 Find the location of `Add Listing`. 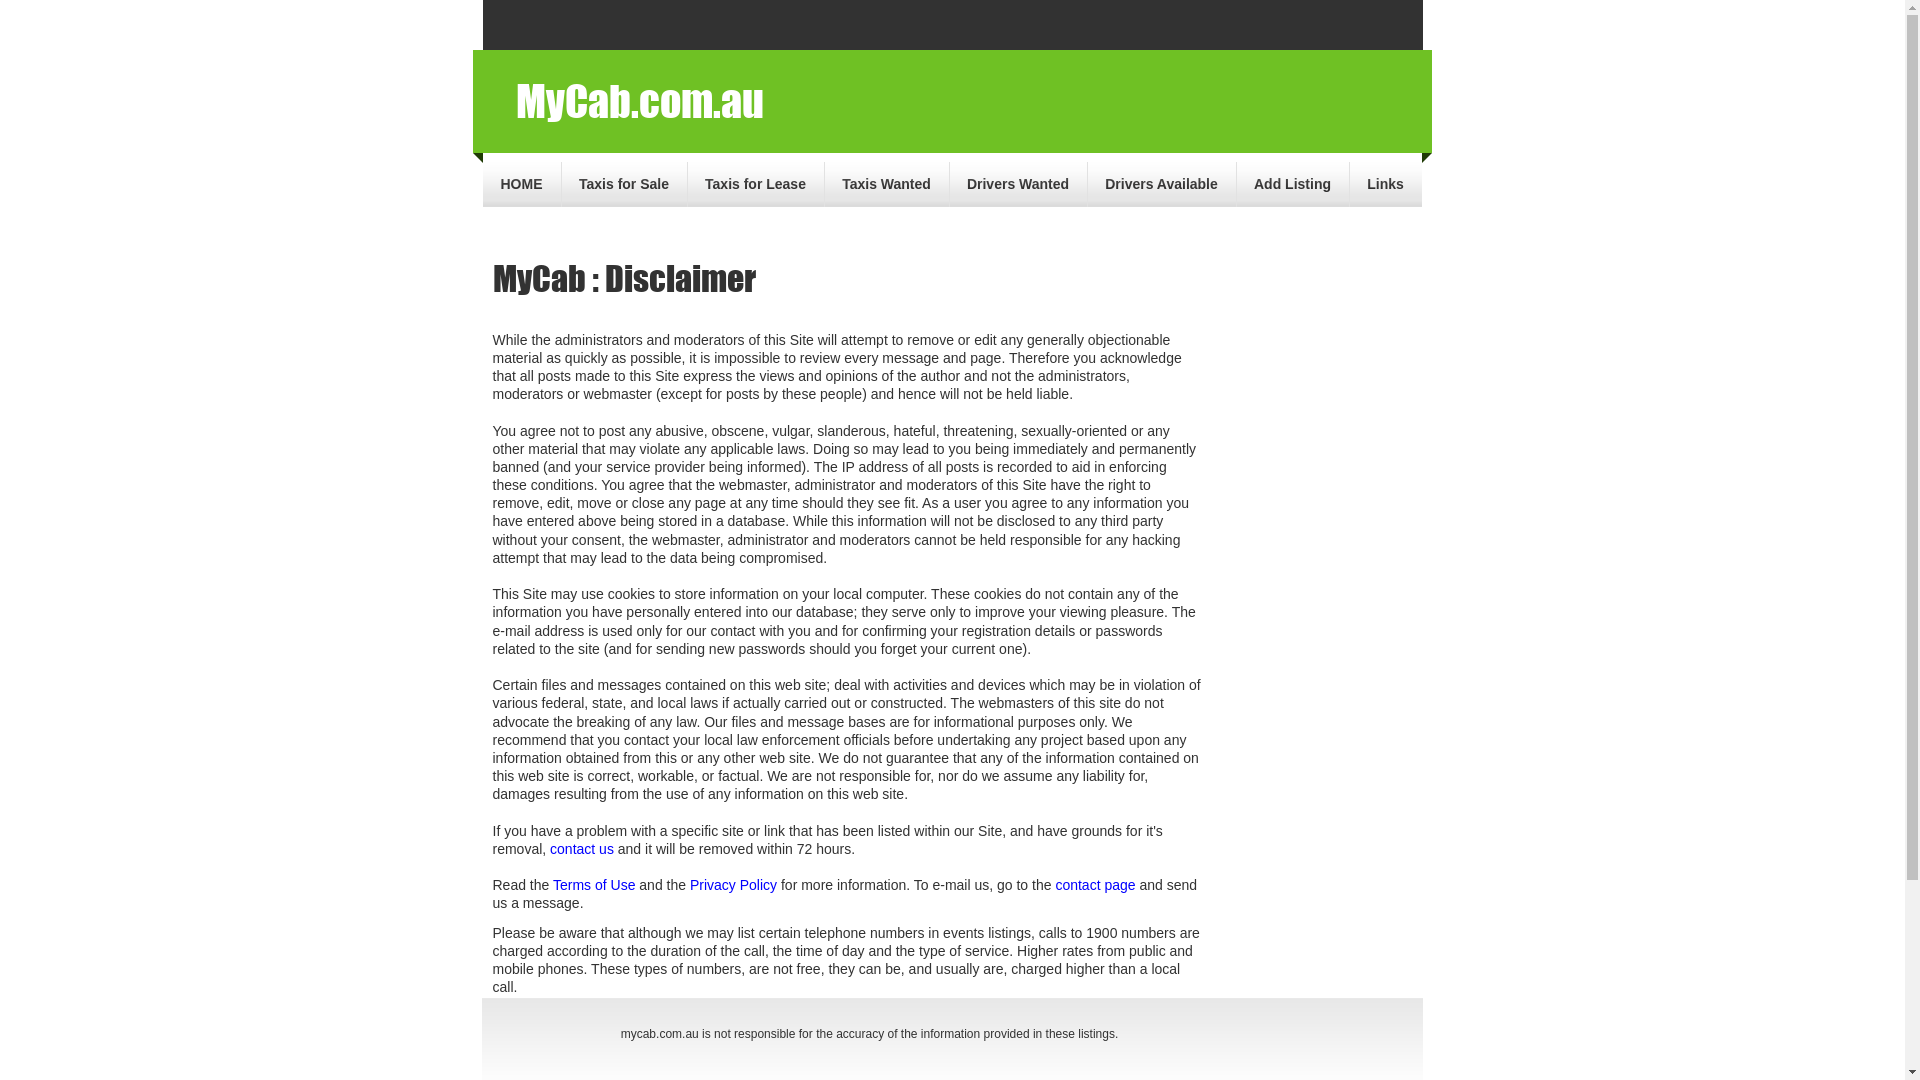

Add Listing is located at coordinates (1292, 184).